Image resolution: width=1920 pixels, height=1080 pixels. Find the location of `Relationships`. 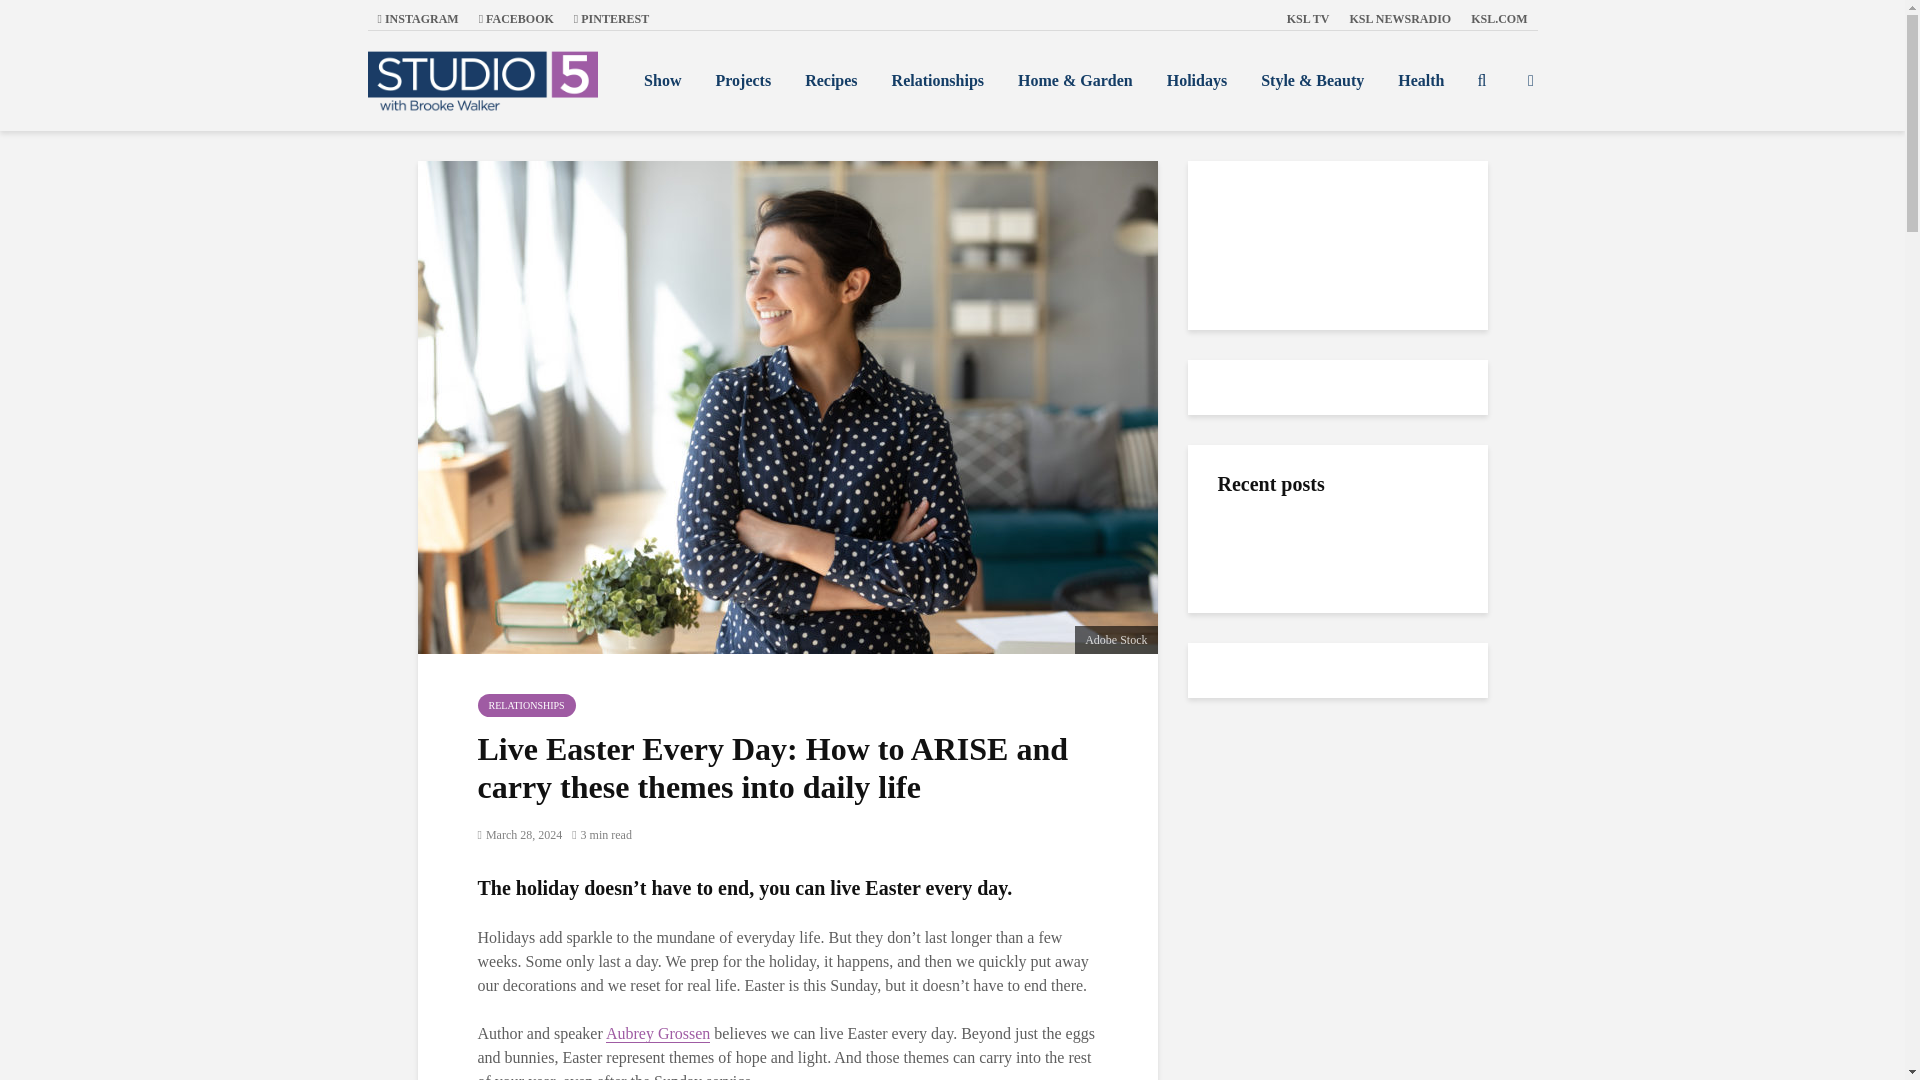

Relationships is located at coordinates (938, 80).